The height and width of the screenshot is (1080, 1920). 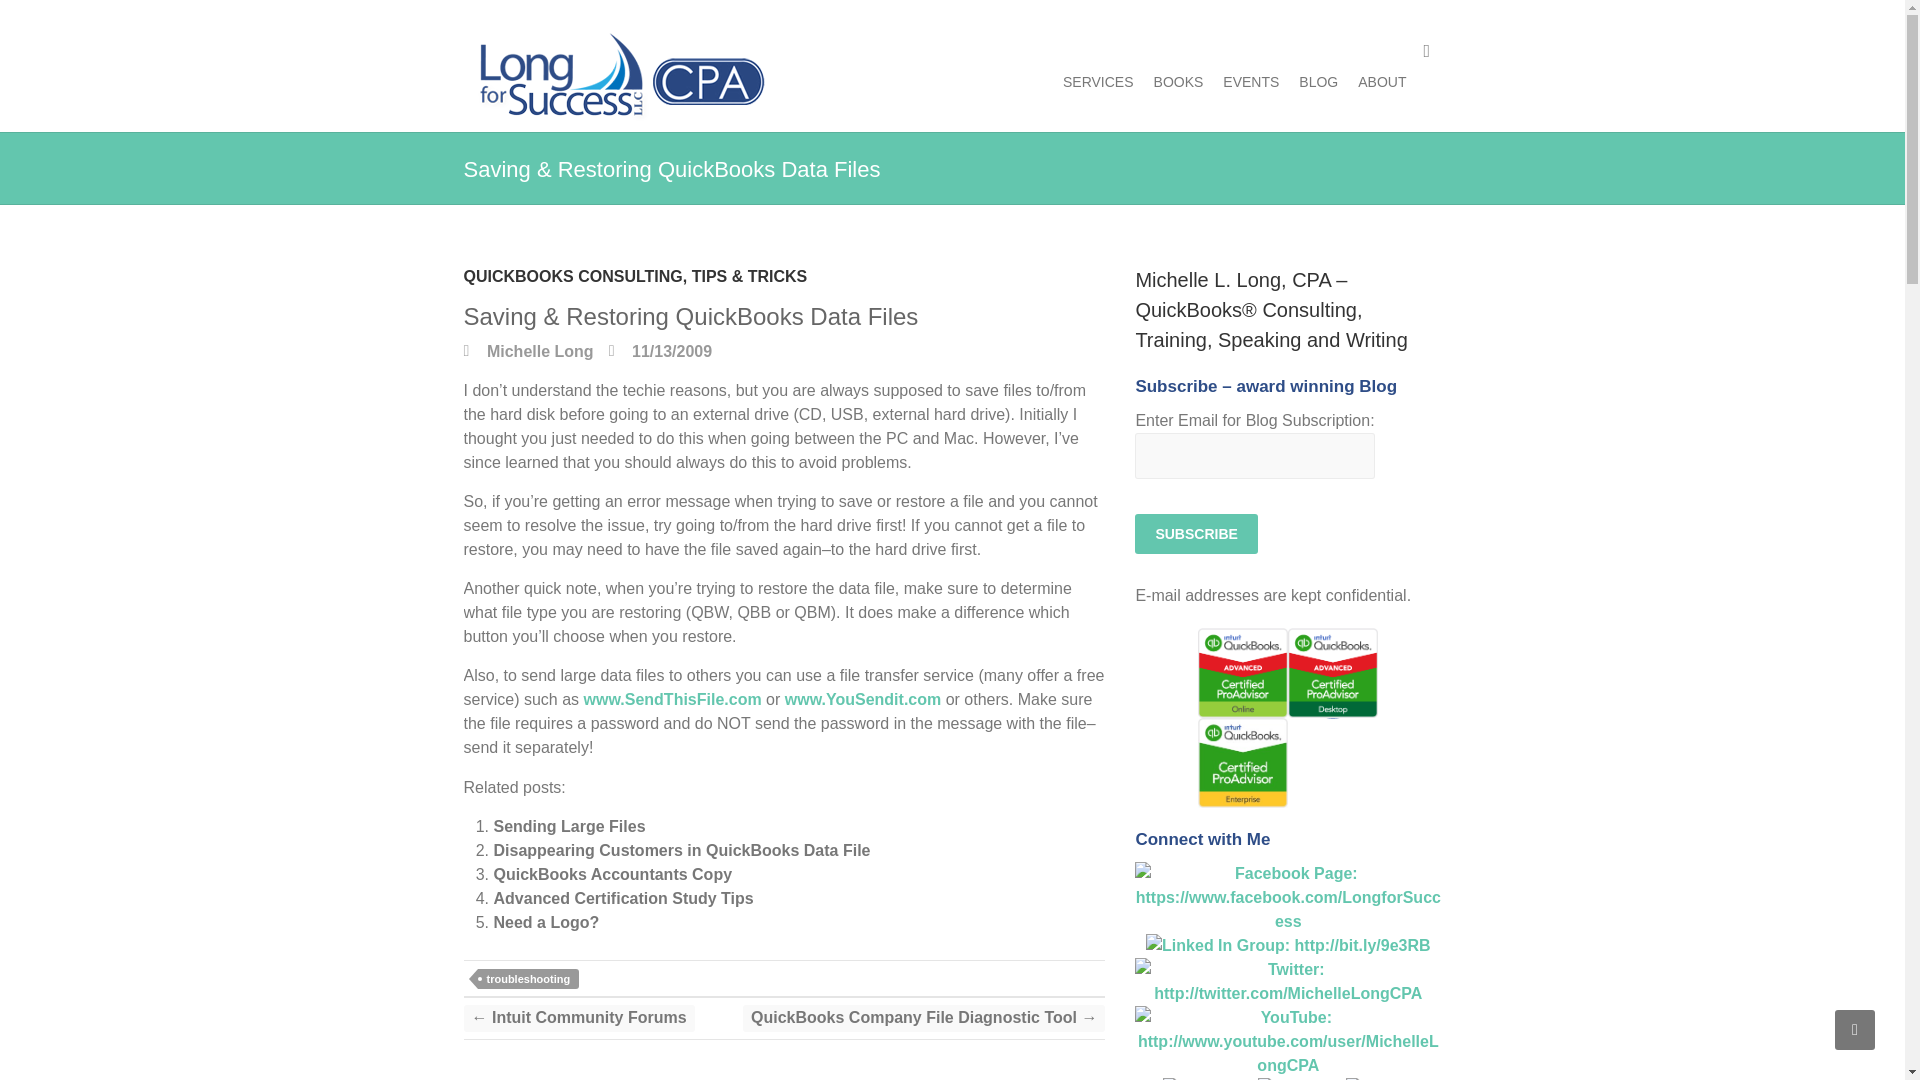 I want to click on Subscribe, so click(x=1196, y=534).